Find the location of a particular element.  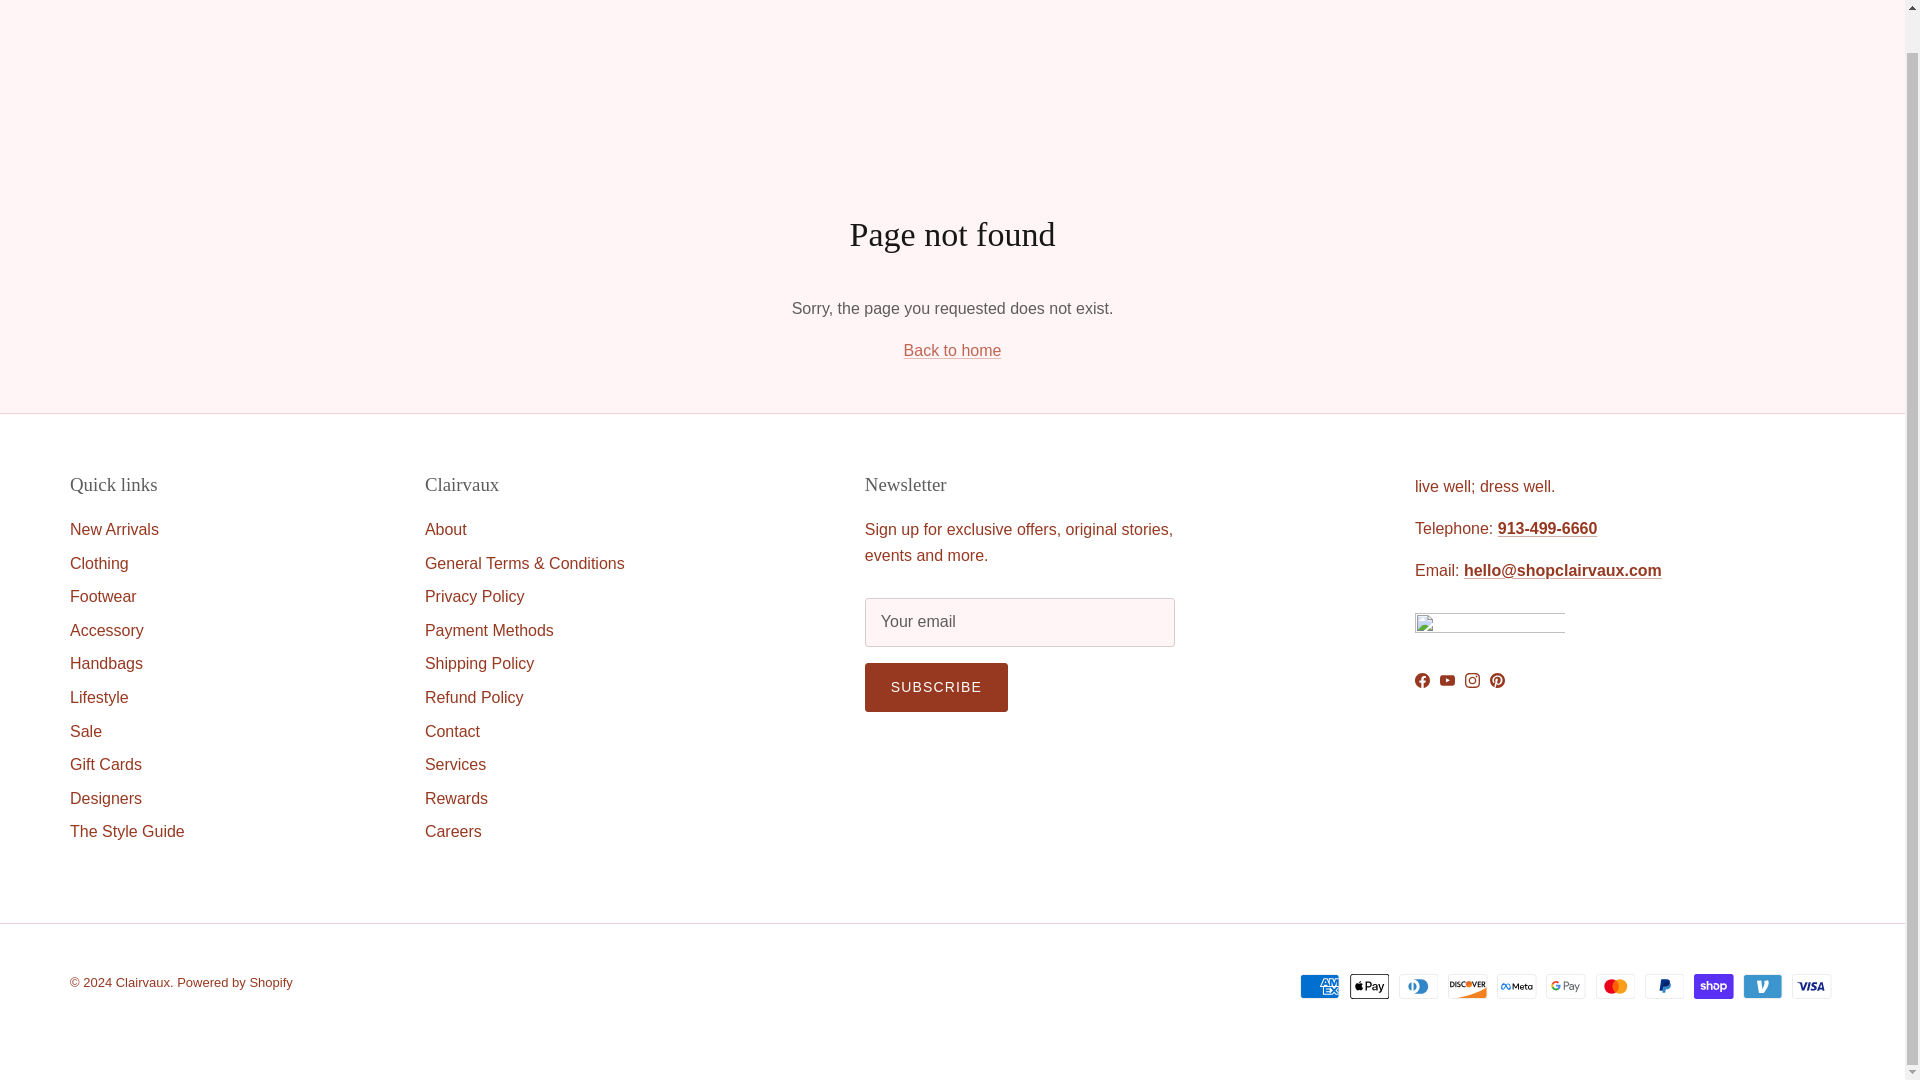

Clairvaux on Instagram is located at coordinates (1472, 680).